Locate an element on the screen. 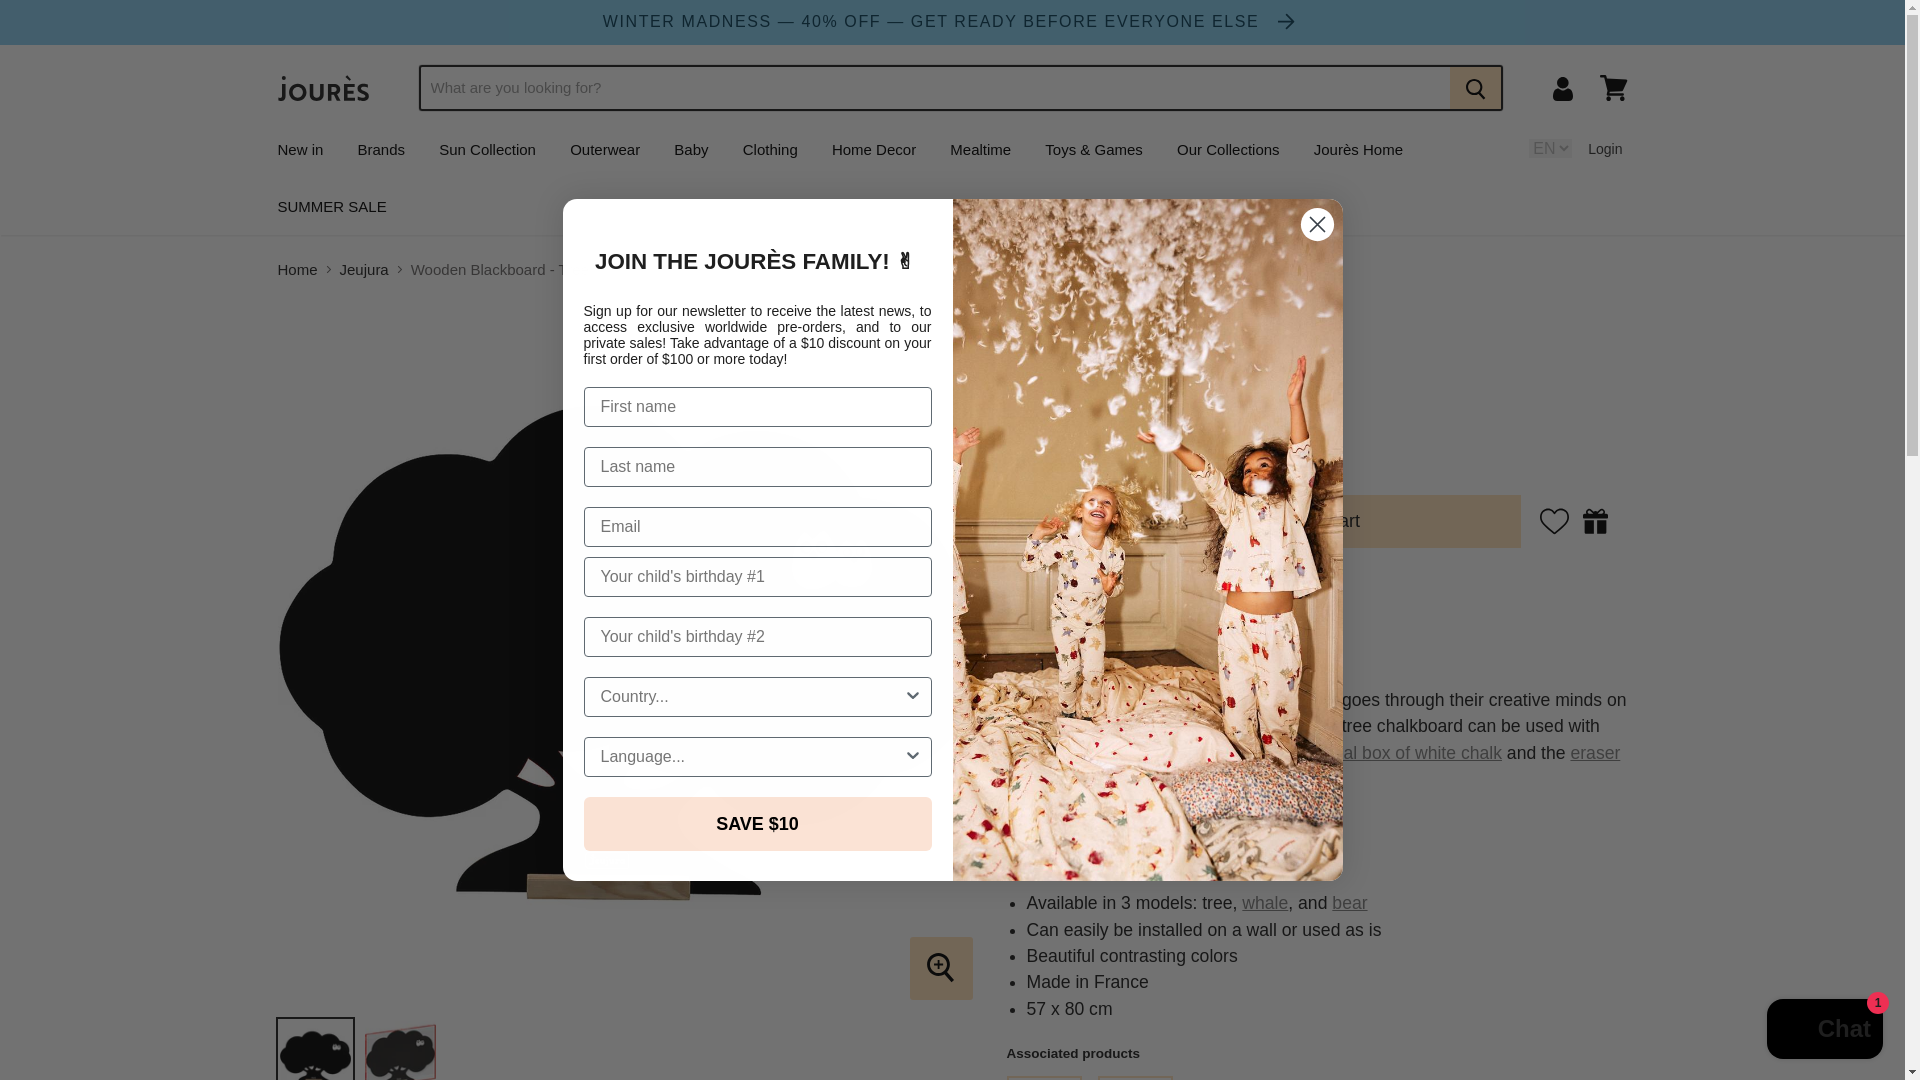 The image size is (1920, 1080). Shopify online store chat is located at coordinates (1824, 1031).